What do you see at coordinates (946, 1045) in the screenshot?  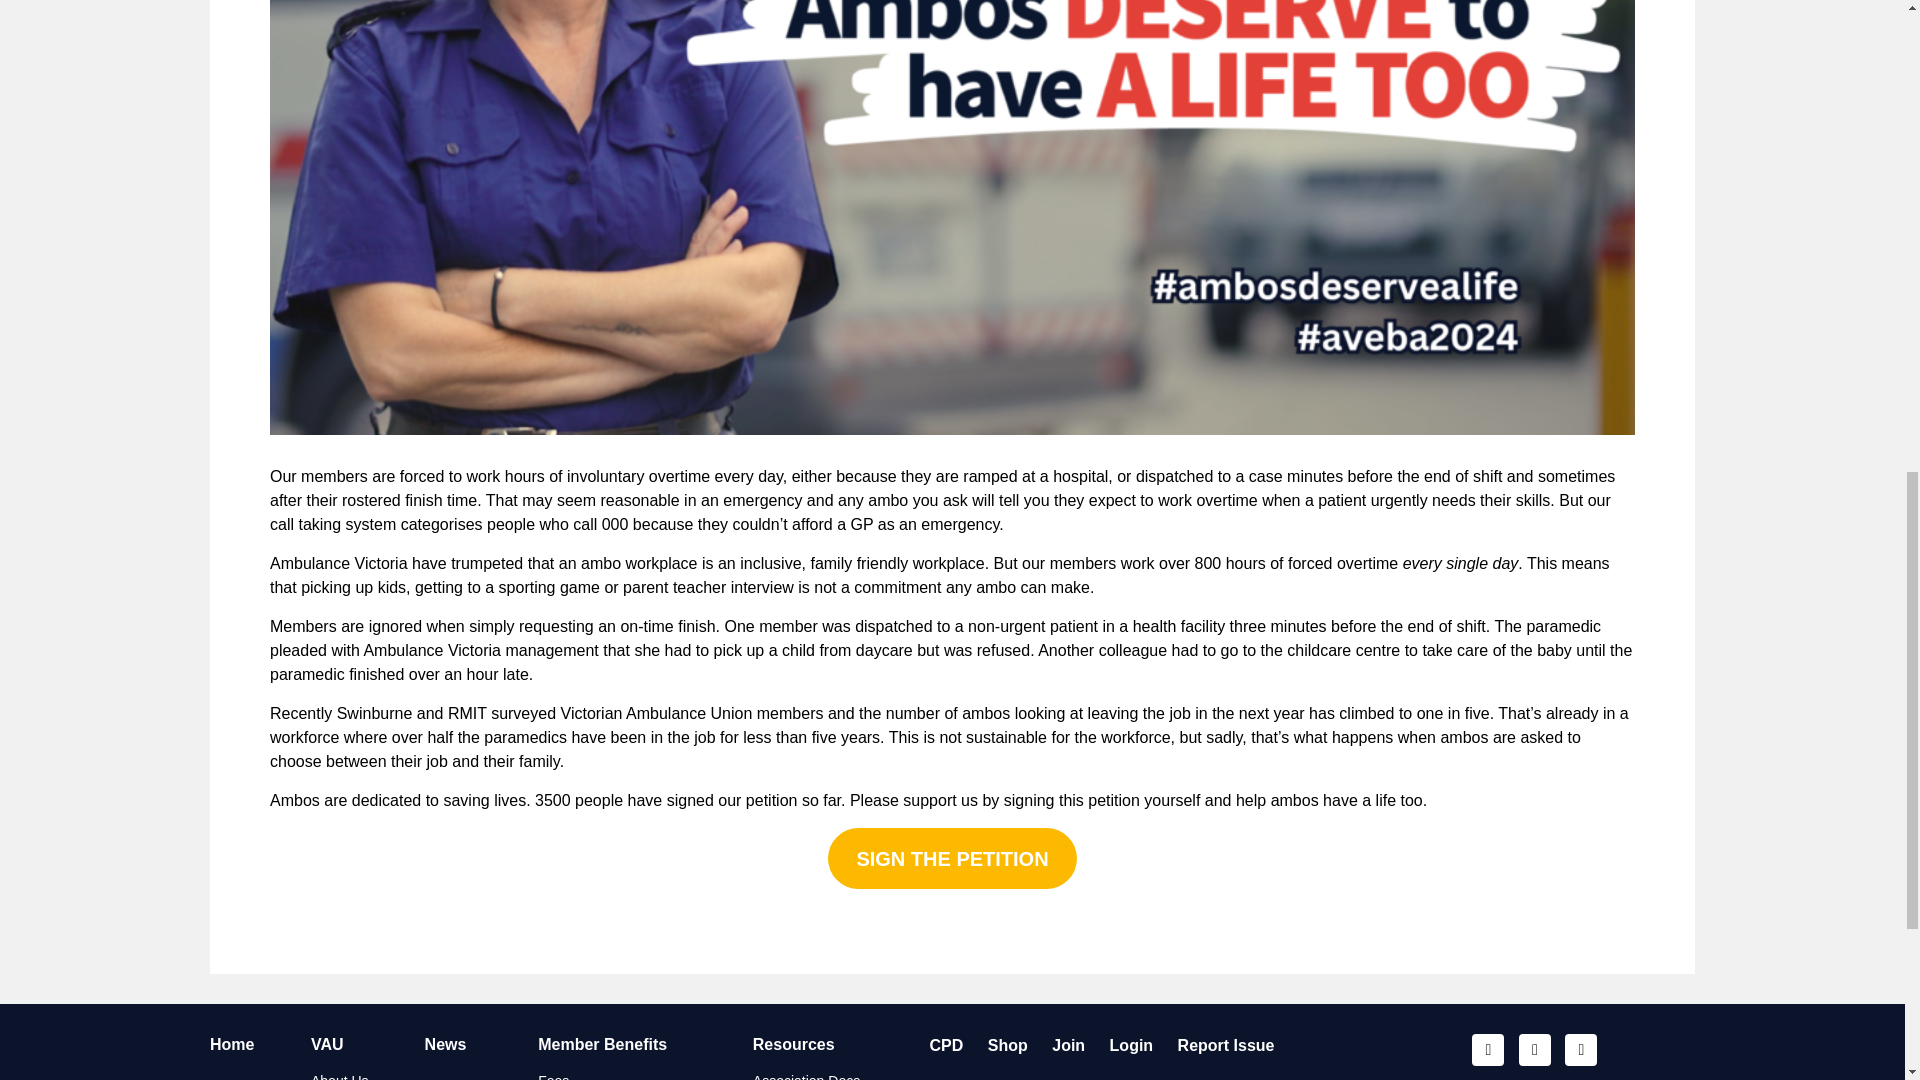 I see `CPD` at bounding box center [946, 1045].